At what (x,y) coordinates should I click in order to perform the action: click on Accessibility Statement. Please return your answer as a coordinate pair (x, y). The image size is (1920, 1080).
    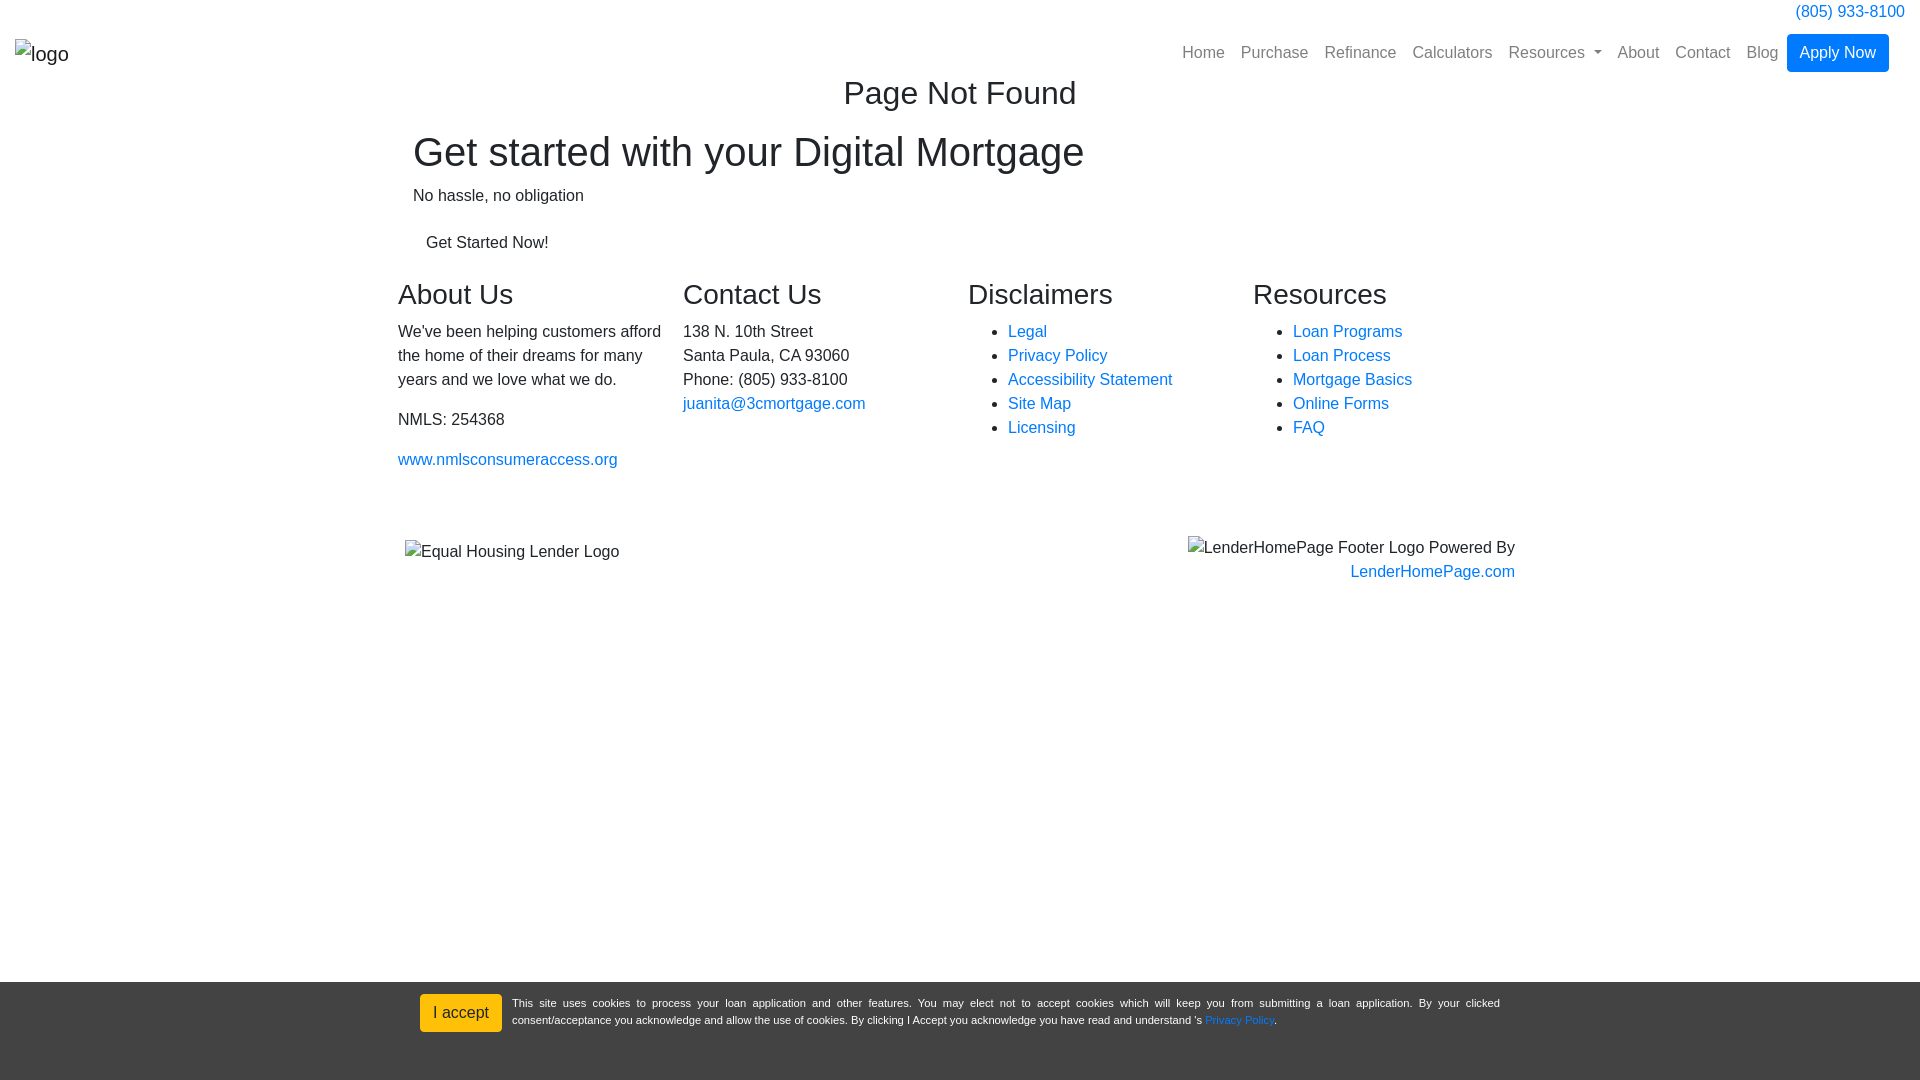
    Looking at the image, I should click on (1090, 380).